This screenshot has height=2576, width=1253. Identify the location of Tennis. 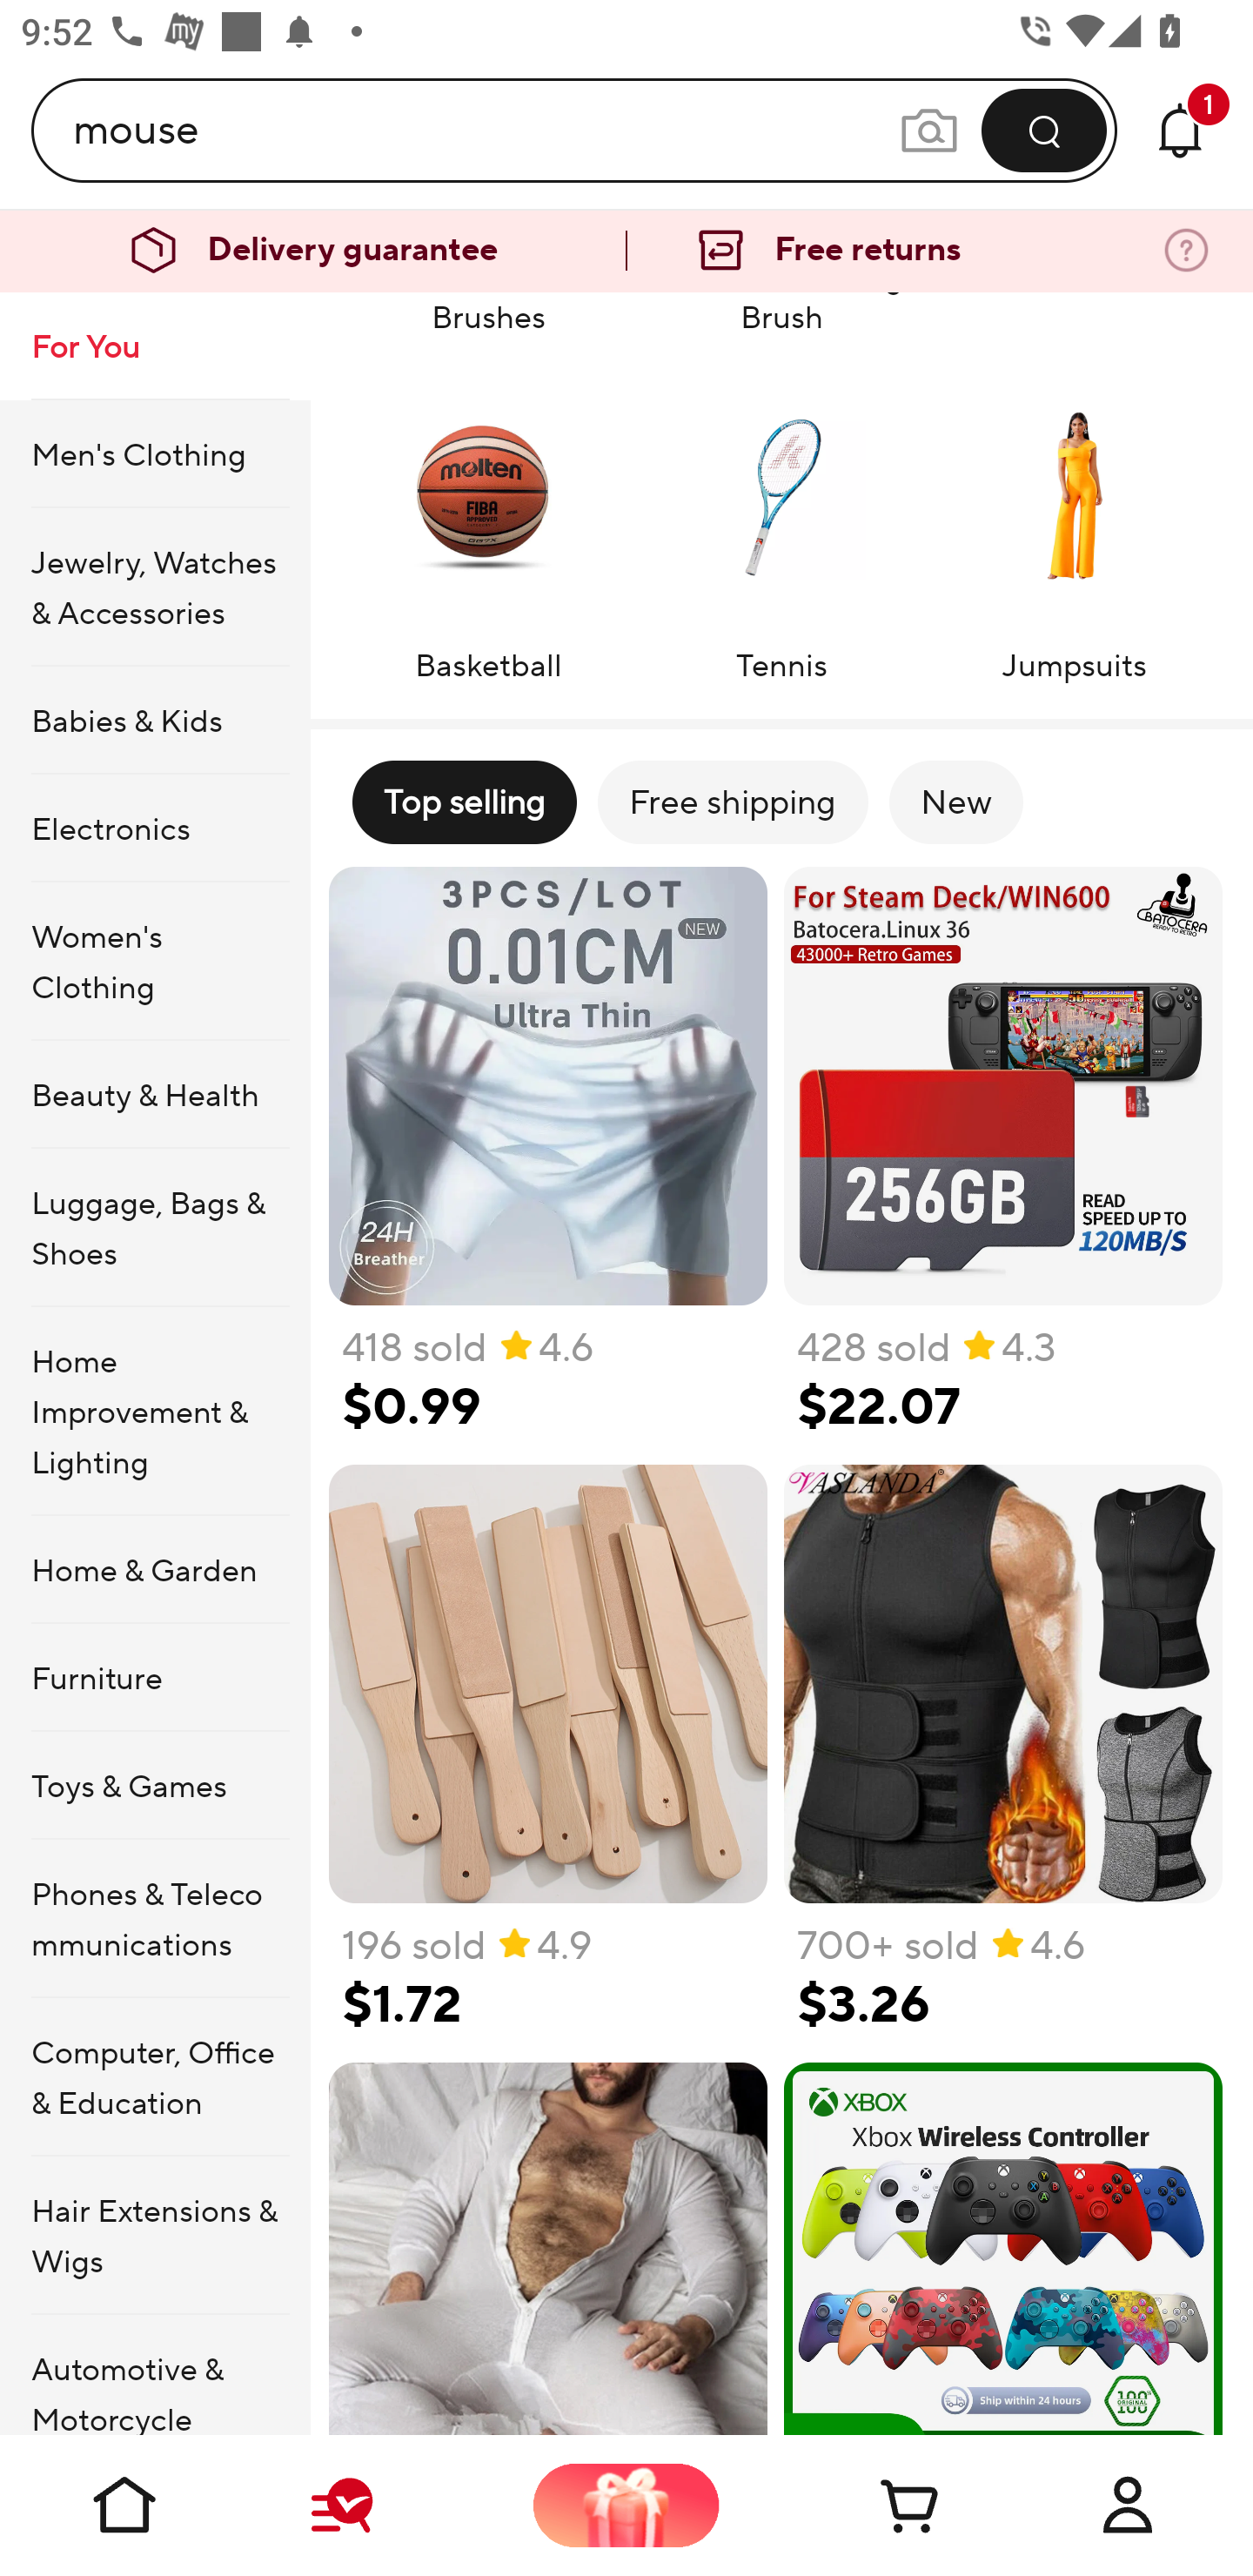
(781, 524).